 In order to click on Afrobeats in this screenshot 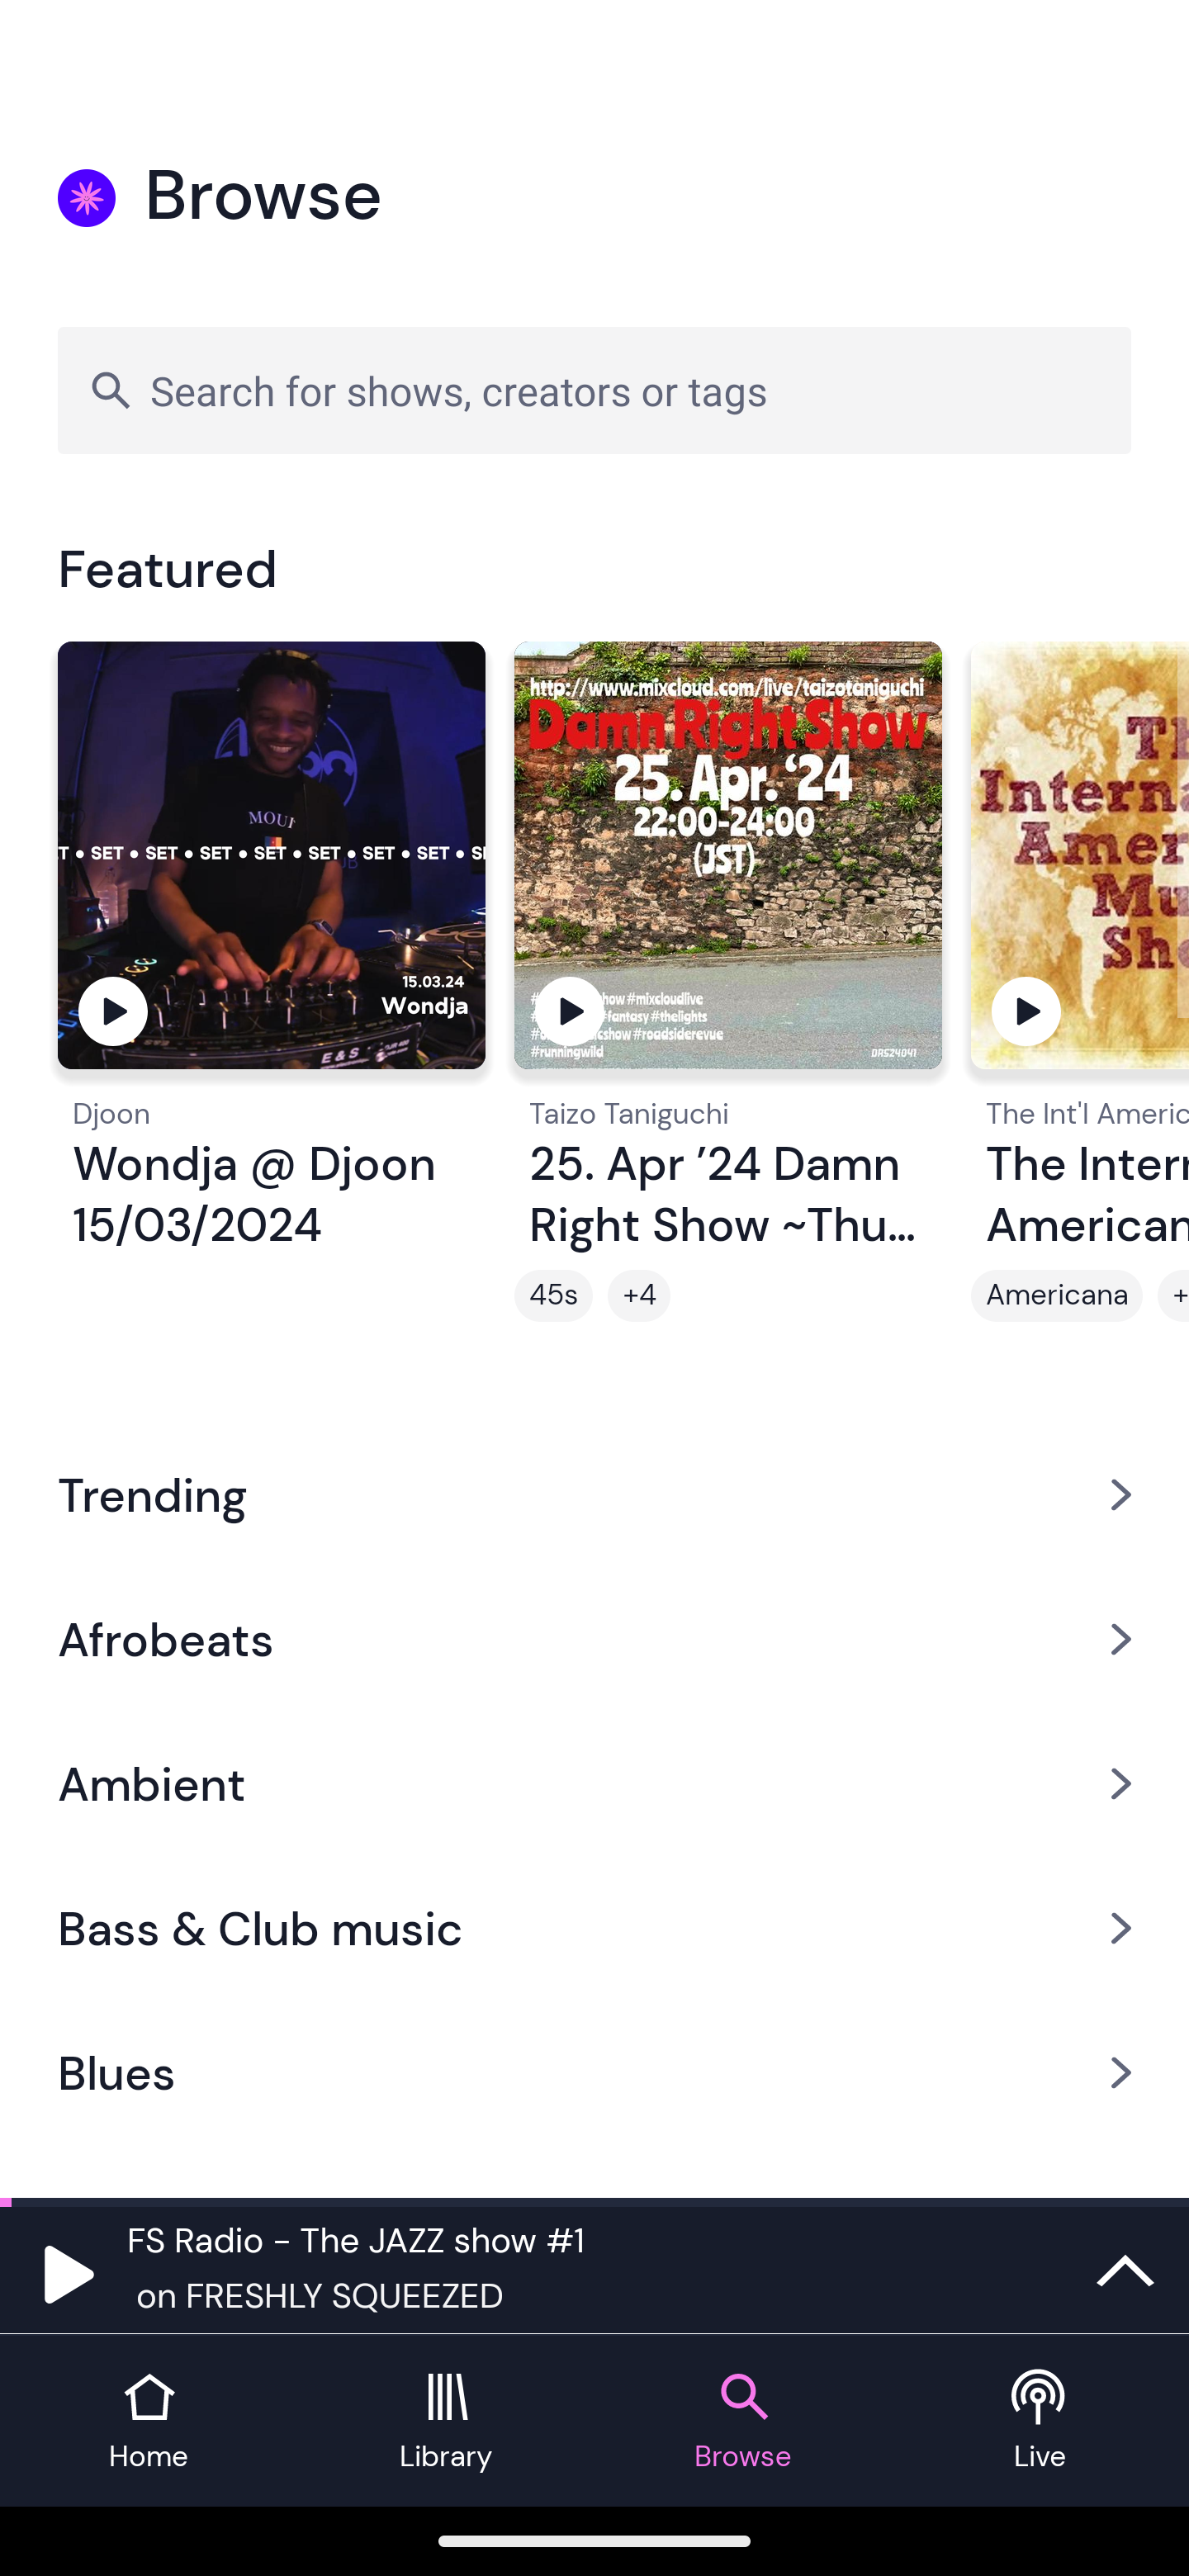, I will do `click(594, 1638)`.